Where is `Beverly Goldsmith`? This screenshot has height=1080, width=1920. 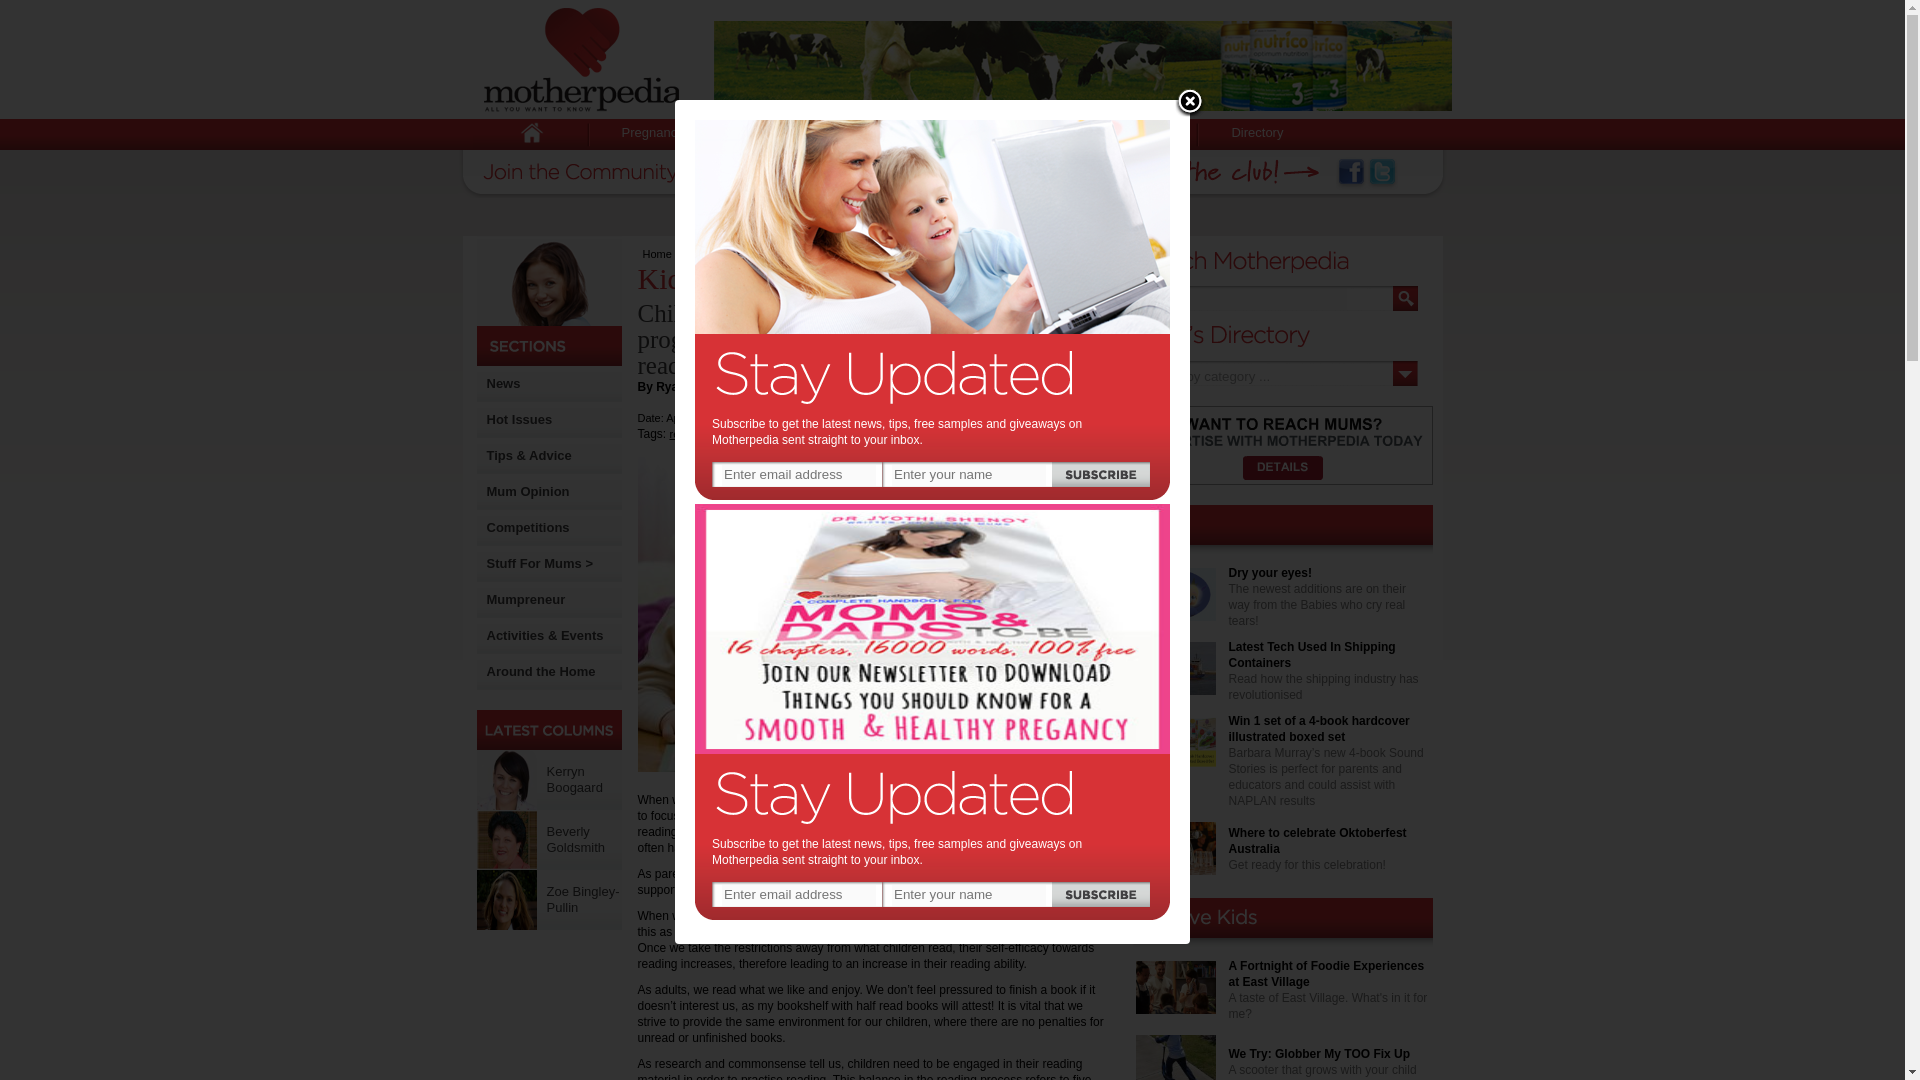
Beverly Goldsmith is located at coordinates (506, 840).